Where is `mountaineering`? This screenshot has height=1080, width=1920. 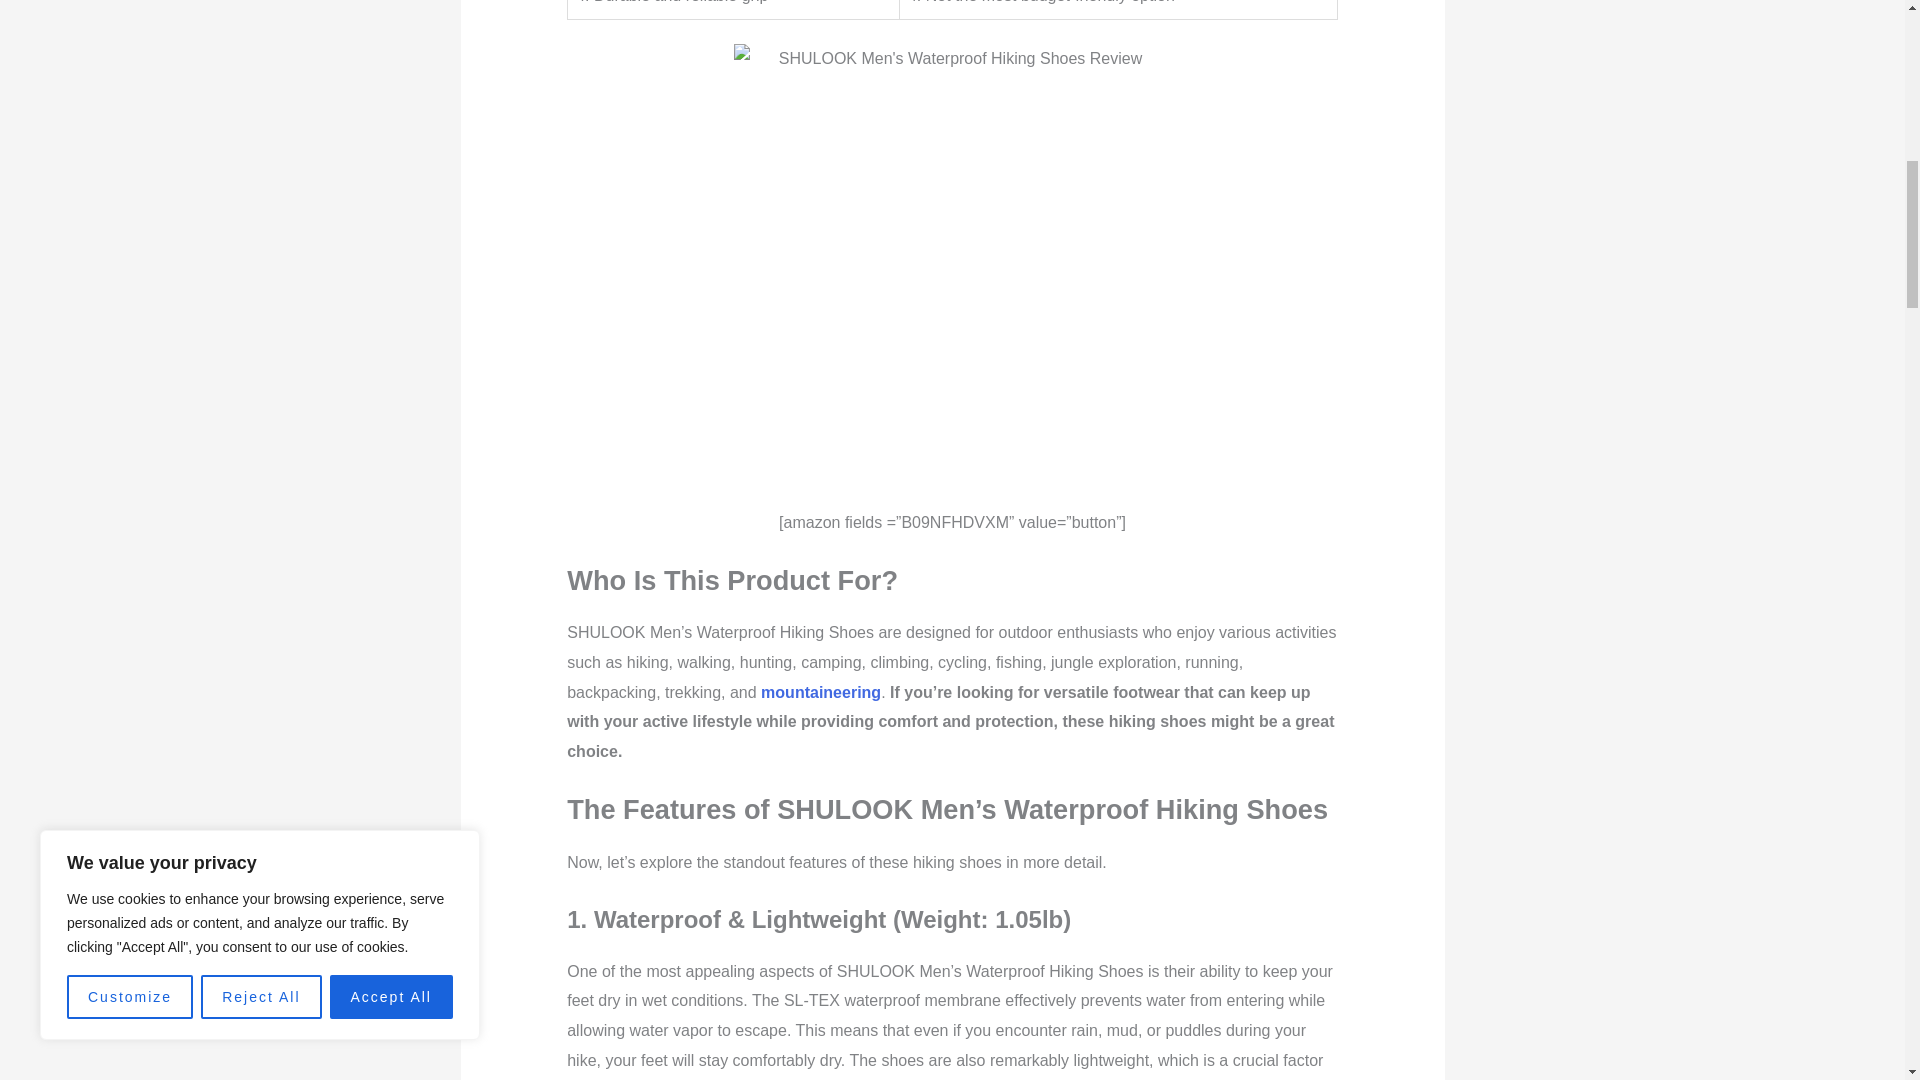 mountaineering is located at coordinates (820, 692).